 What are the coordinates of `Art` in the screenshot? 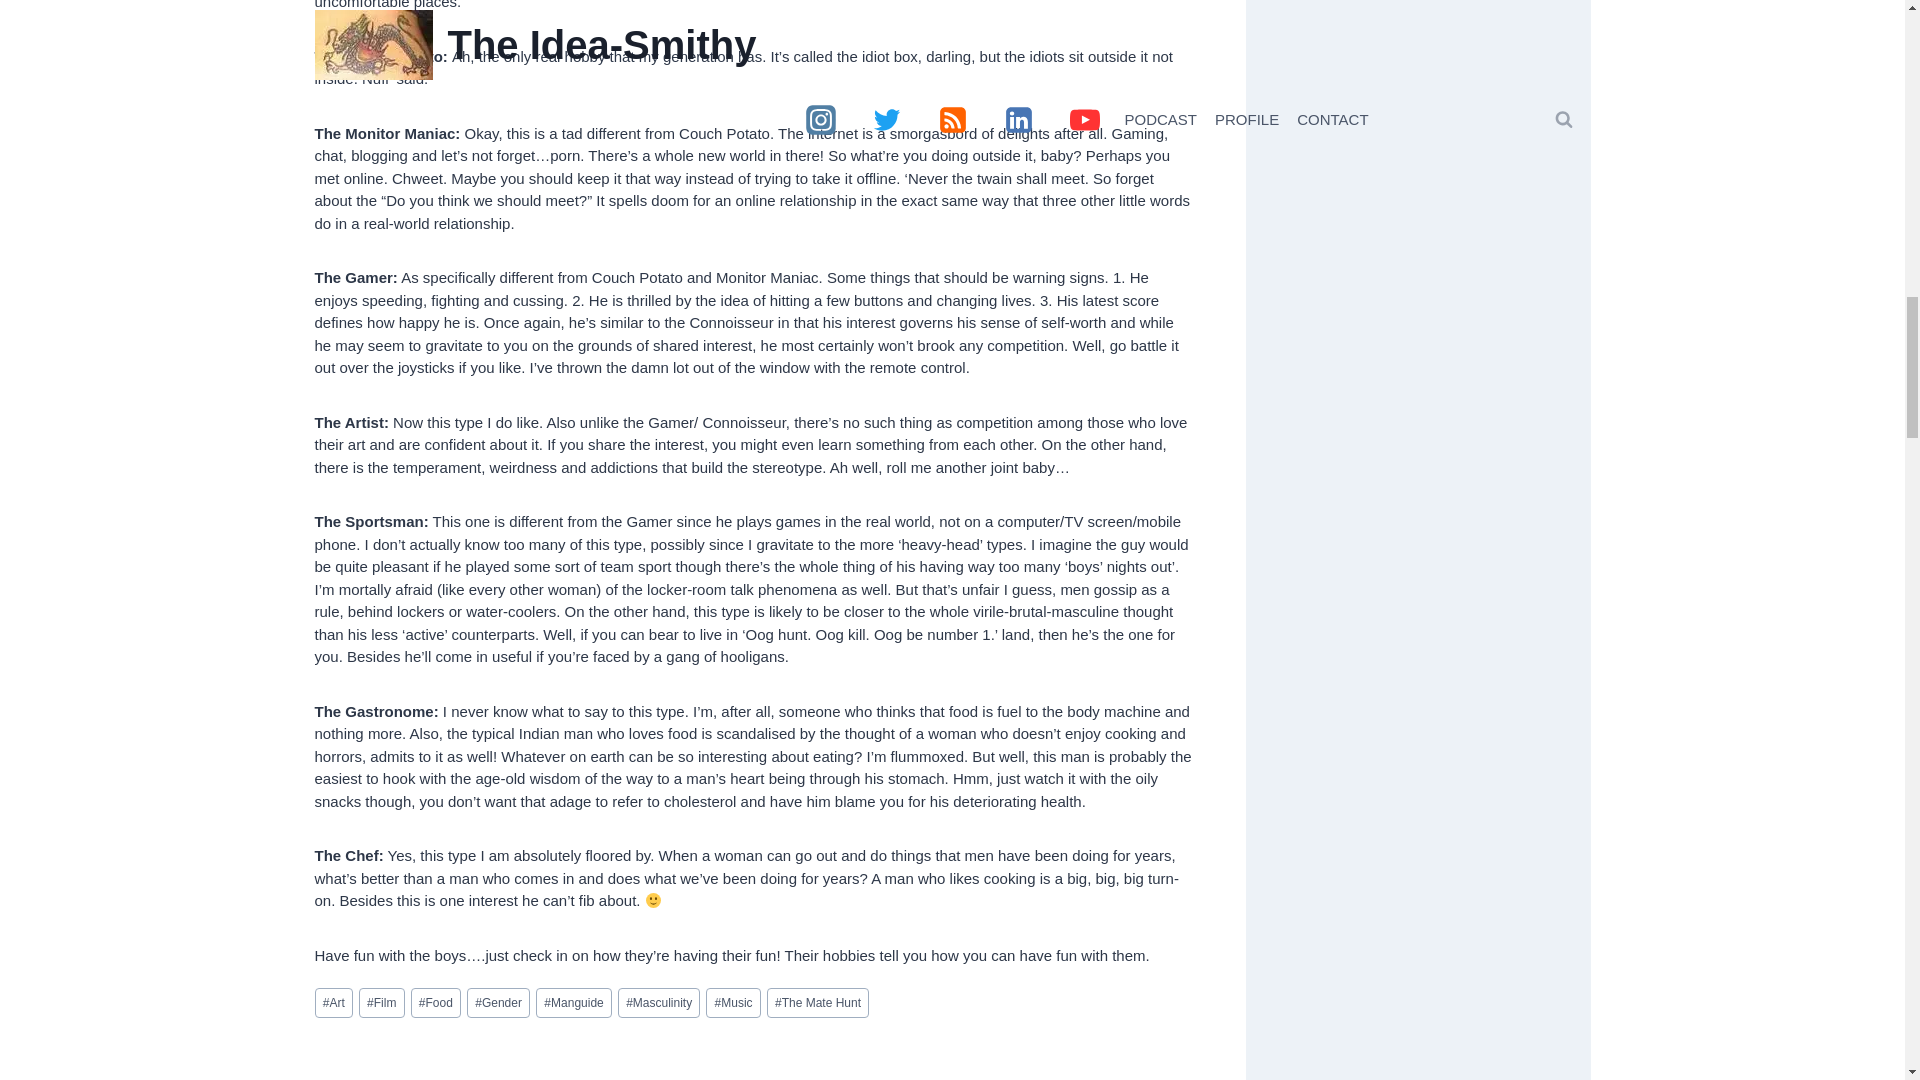 It's located at (332, 1003).